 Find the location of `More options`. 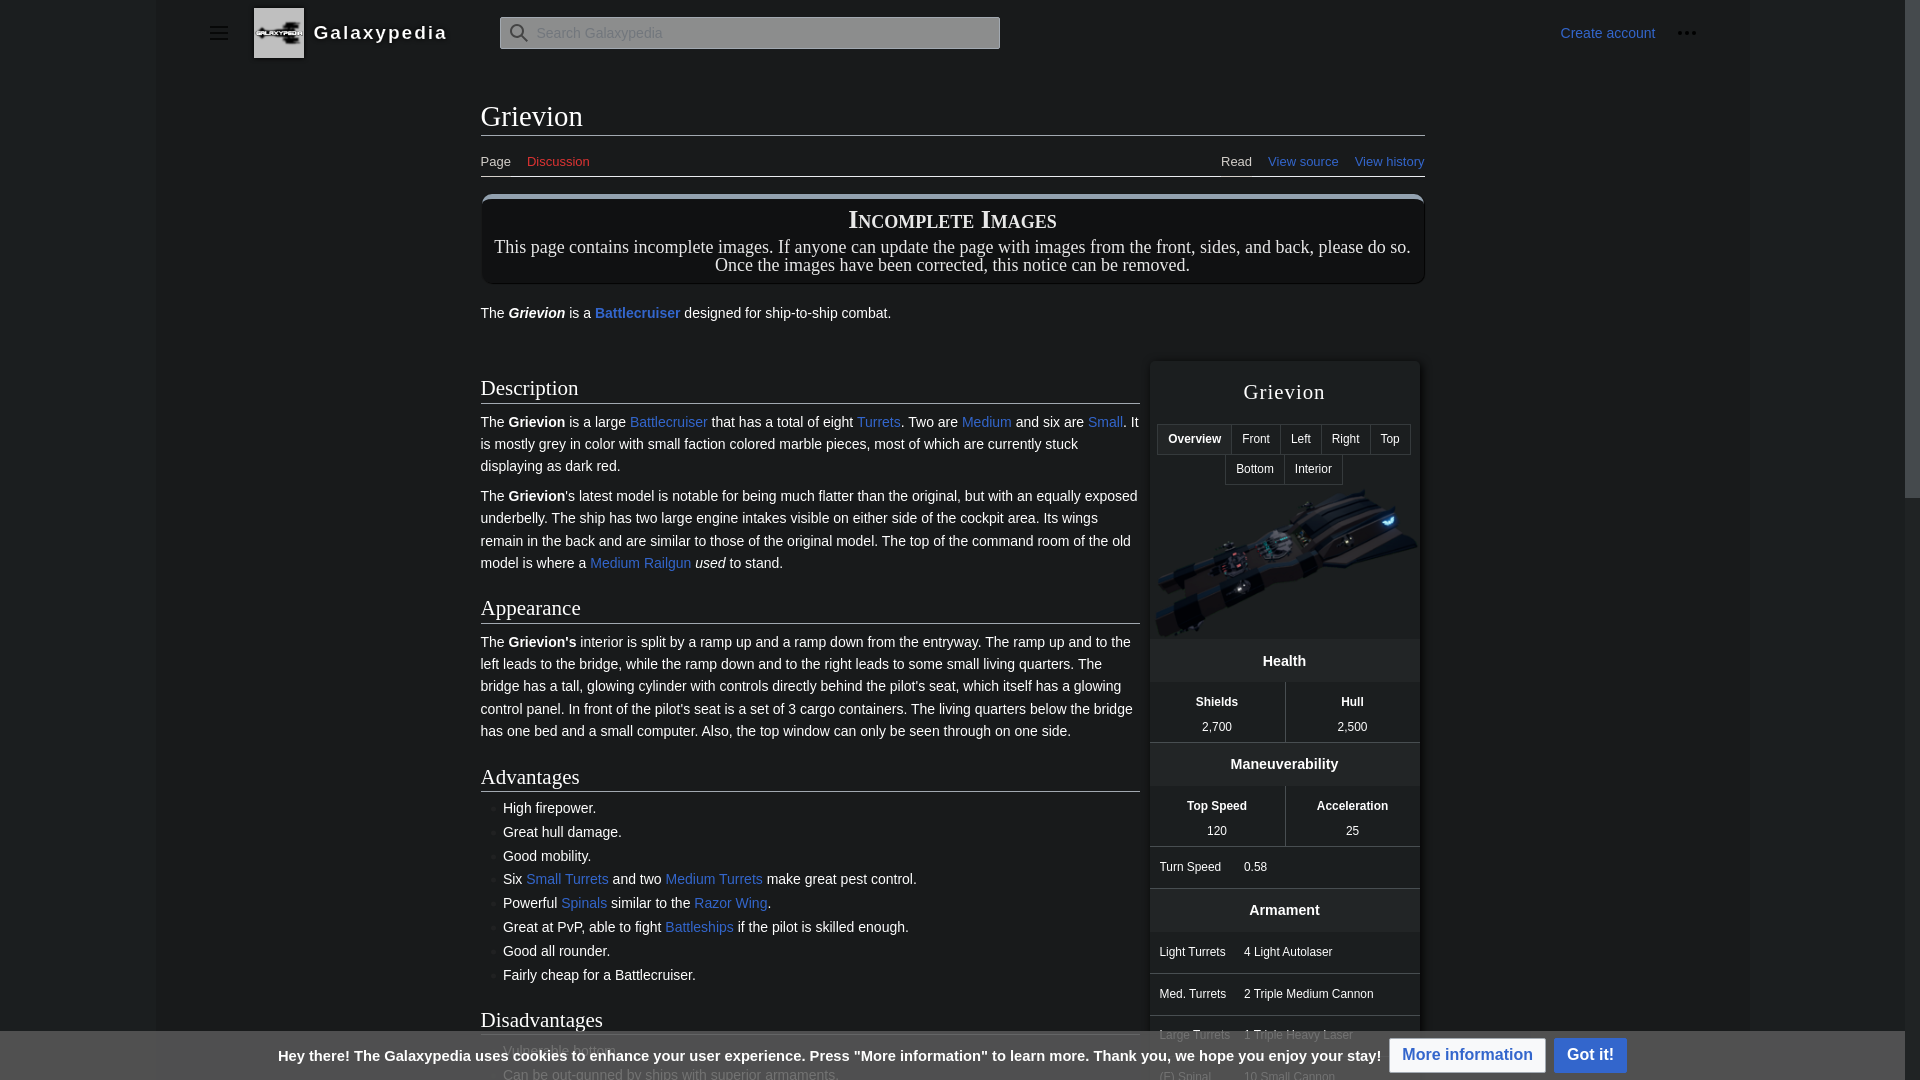

More options is located at coordinates (1687, 32).